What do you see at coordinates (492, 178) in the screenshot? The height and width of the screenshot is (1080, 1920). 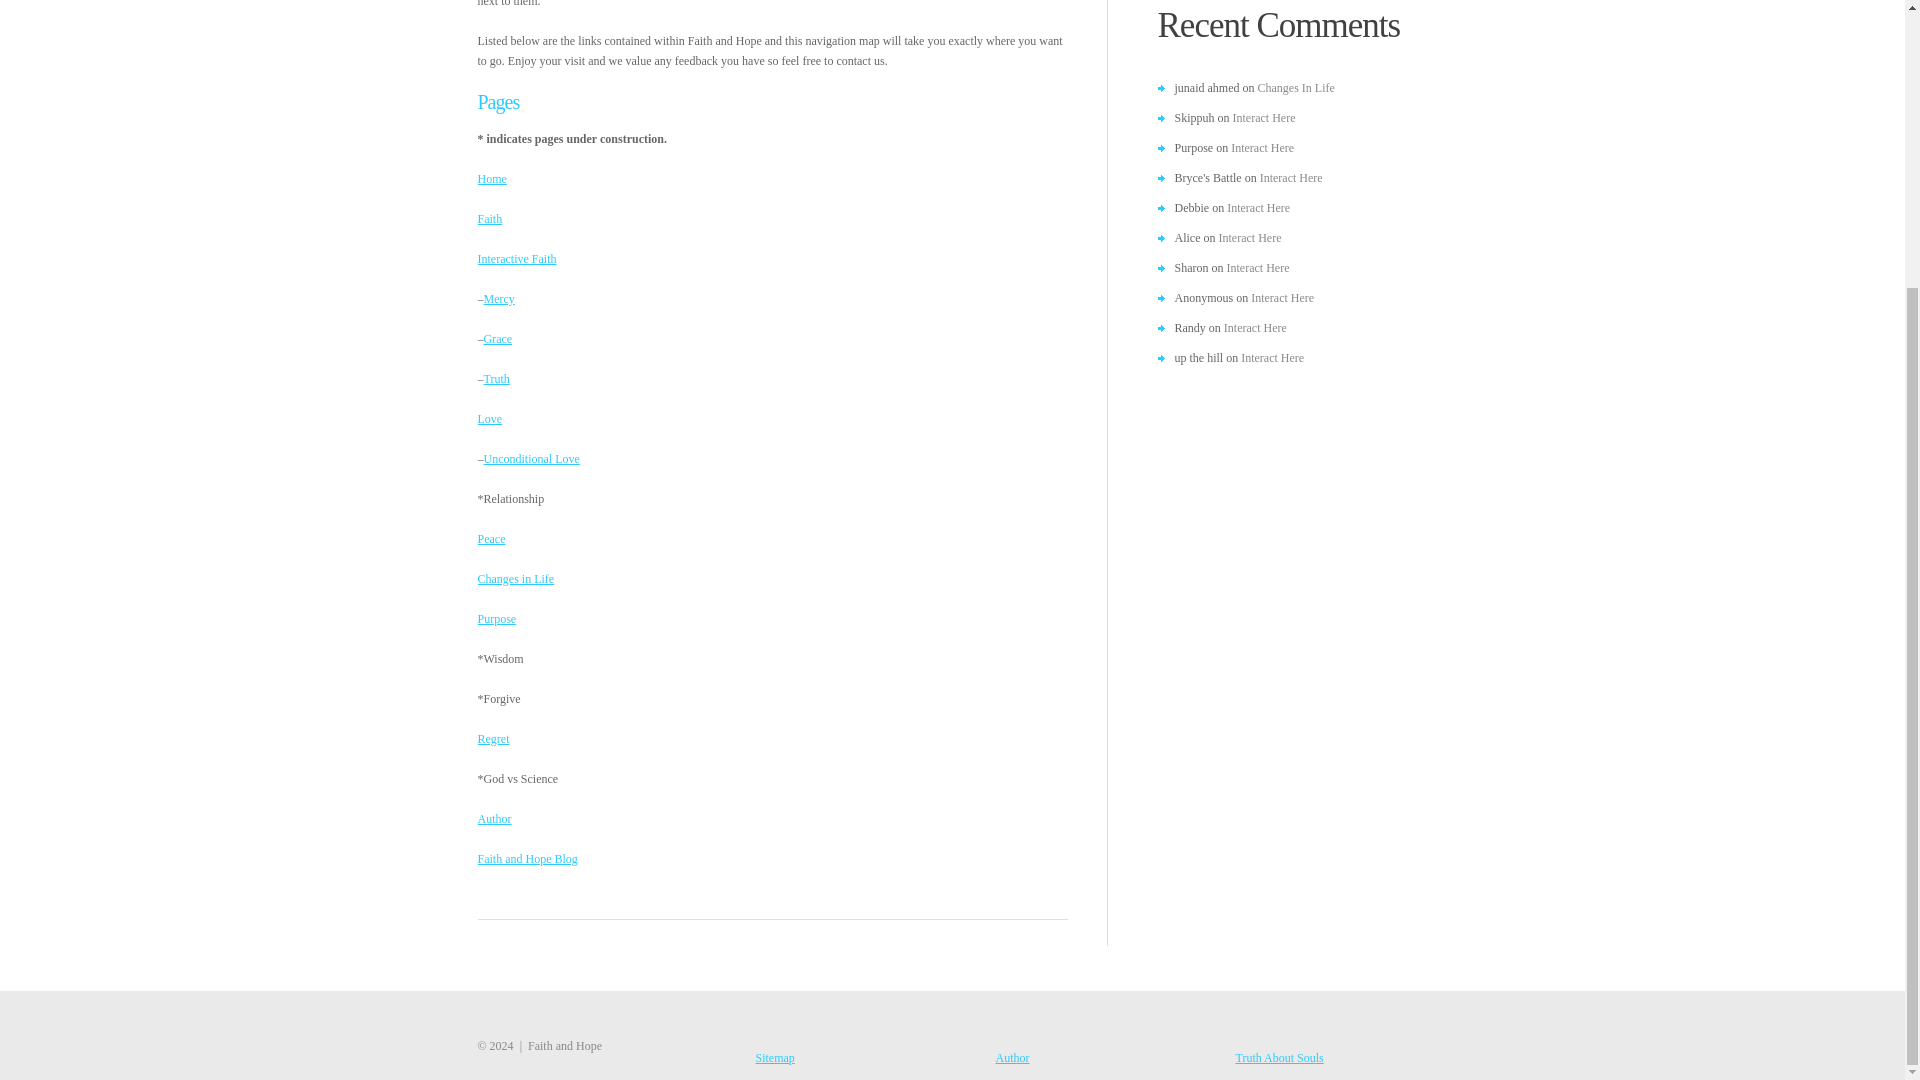 I see `Home` at bounding box center [492, 178].